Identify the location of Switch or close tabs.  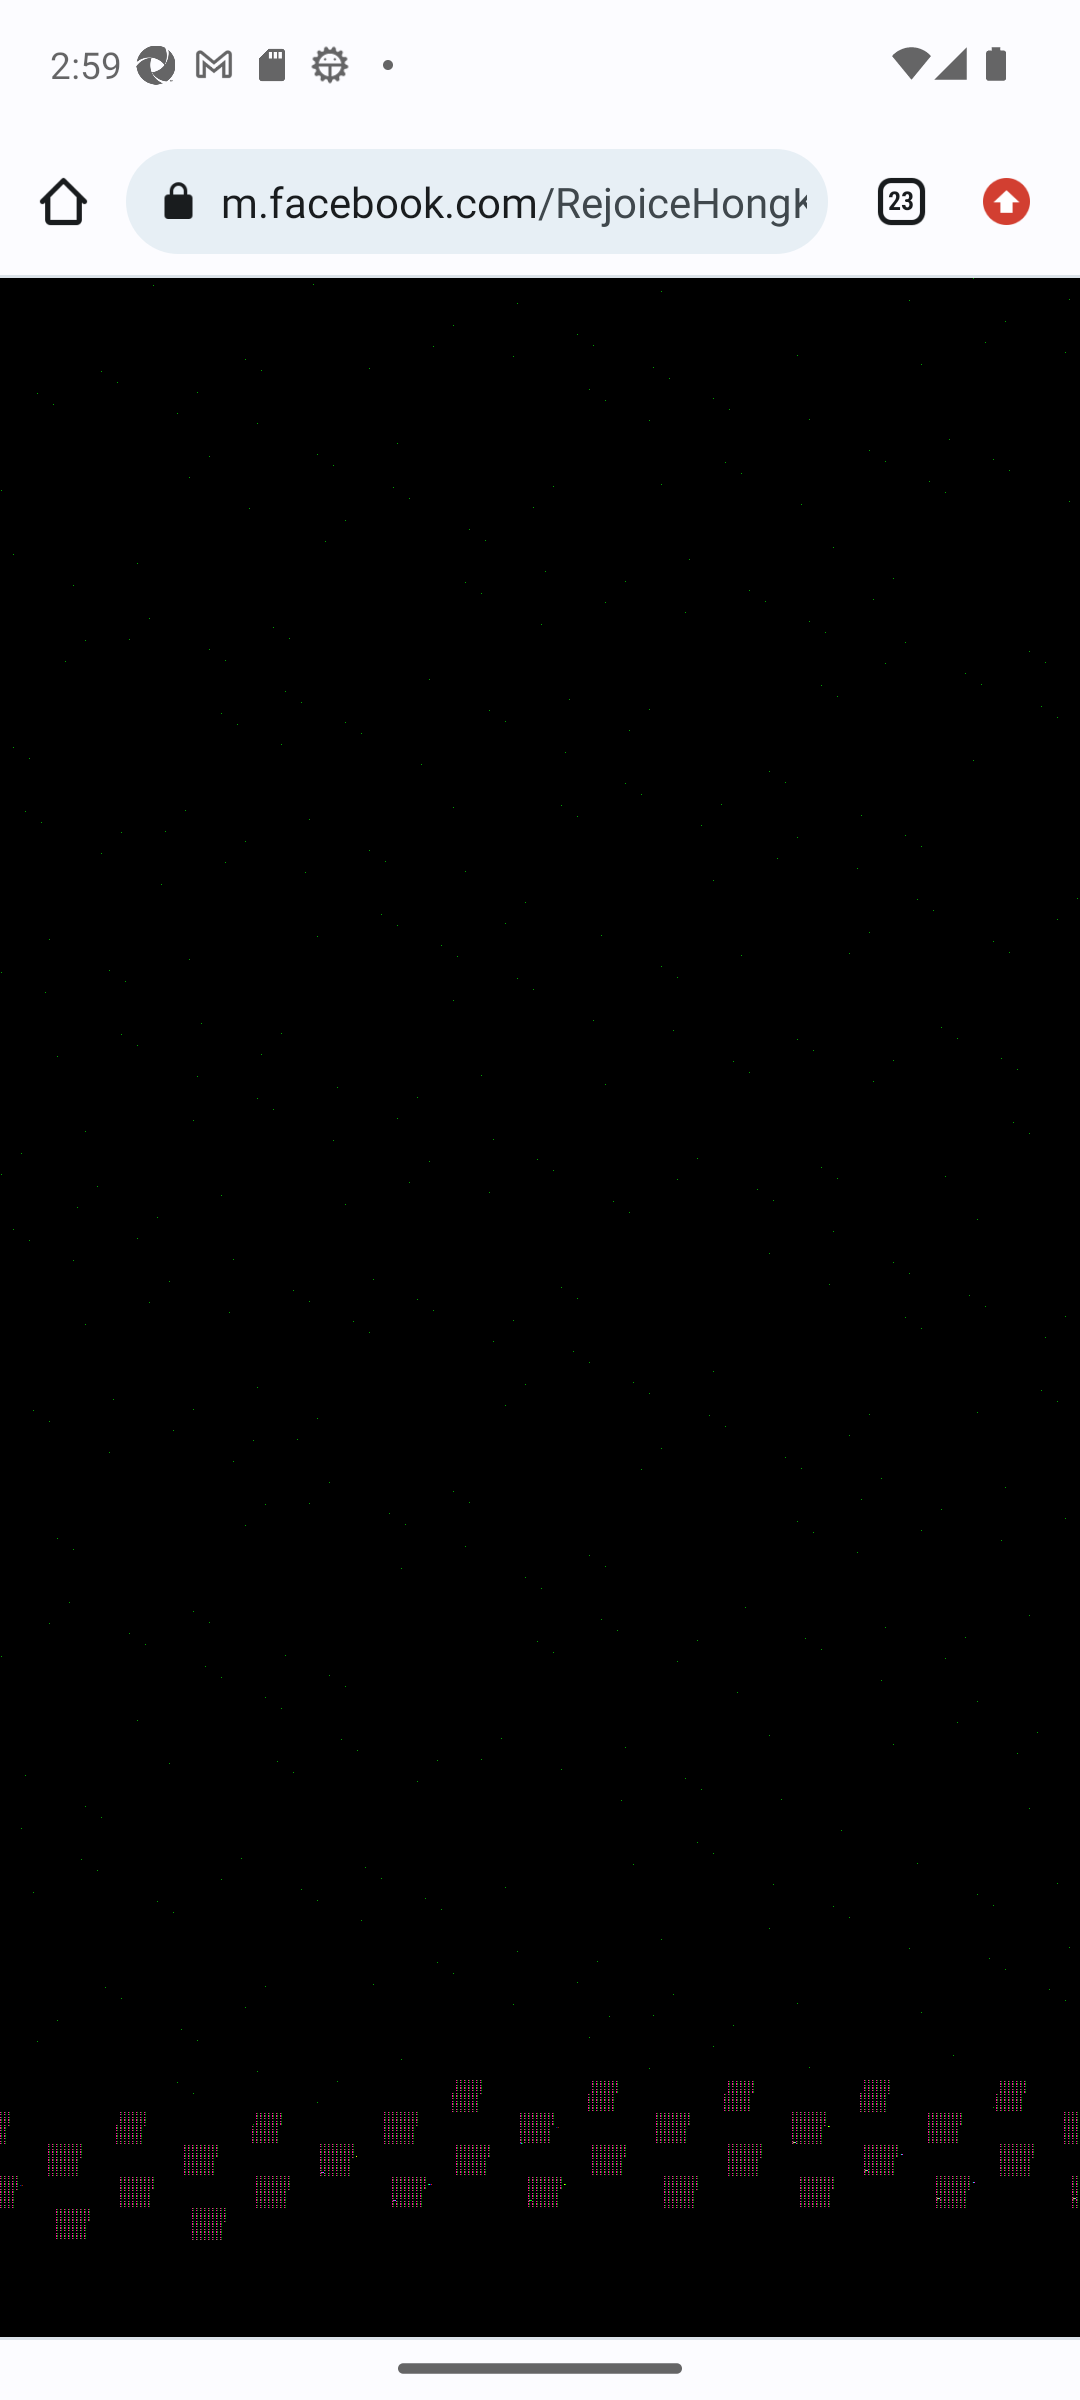
(890, 202).